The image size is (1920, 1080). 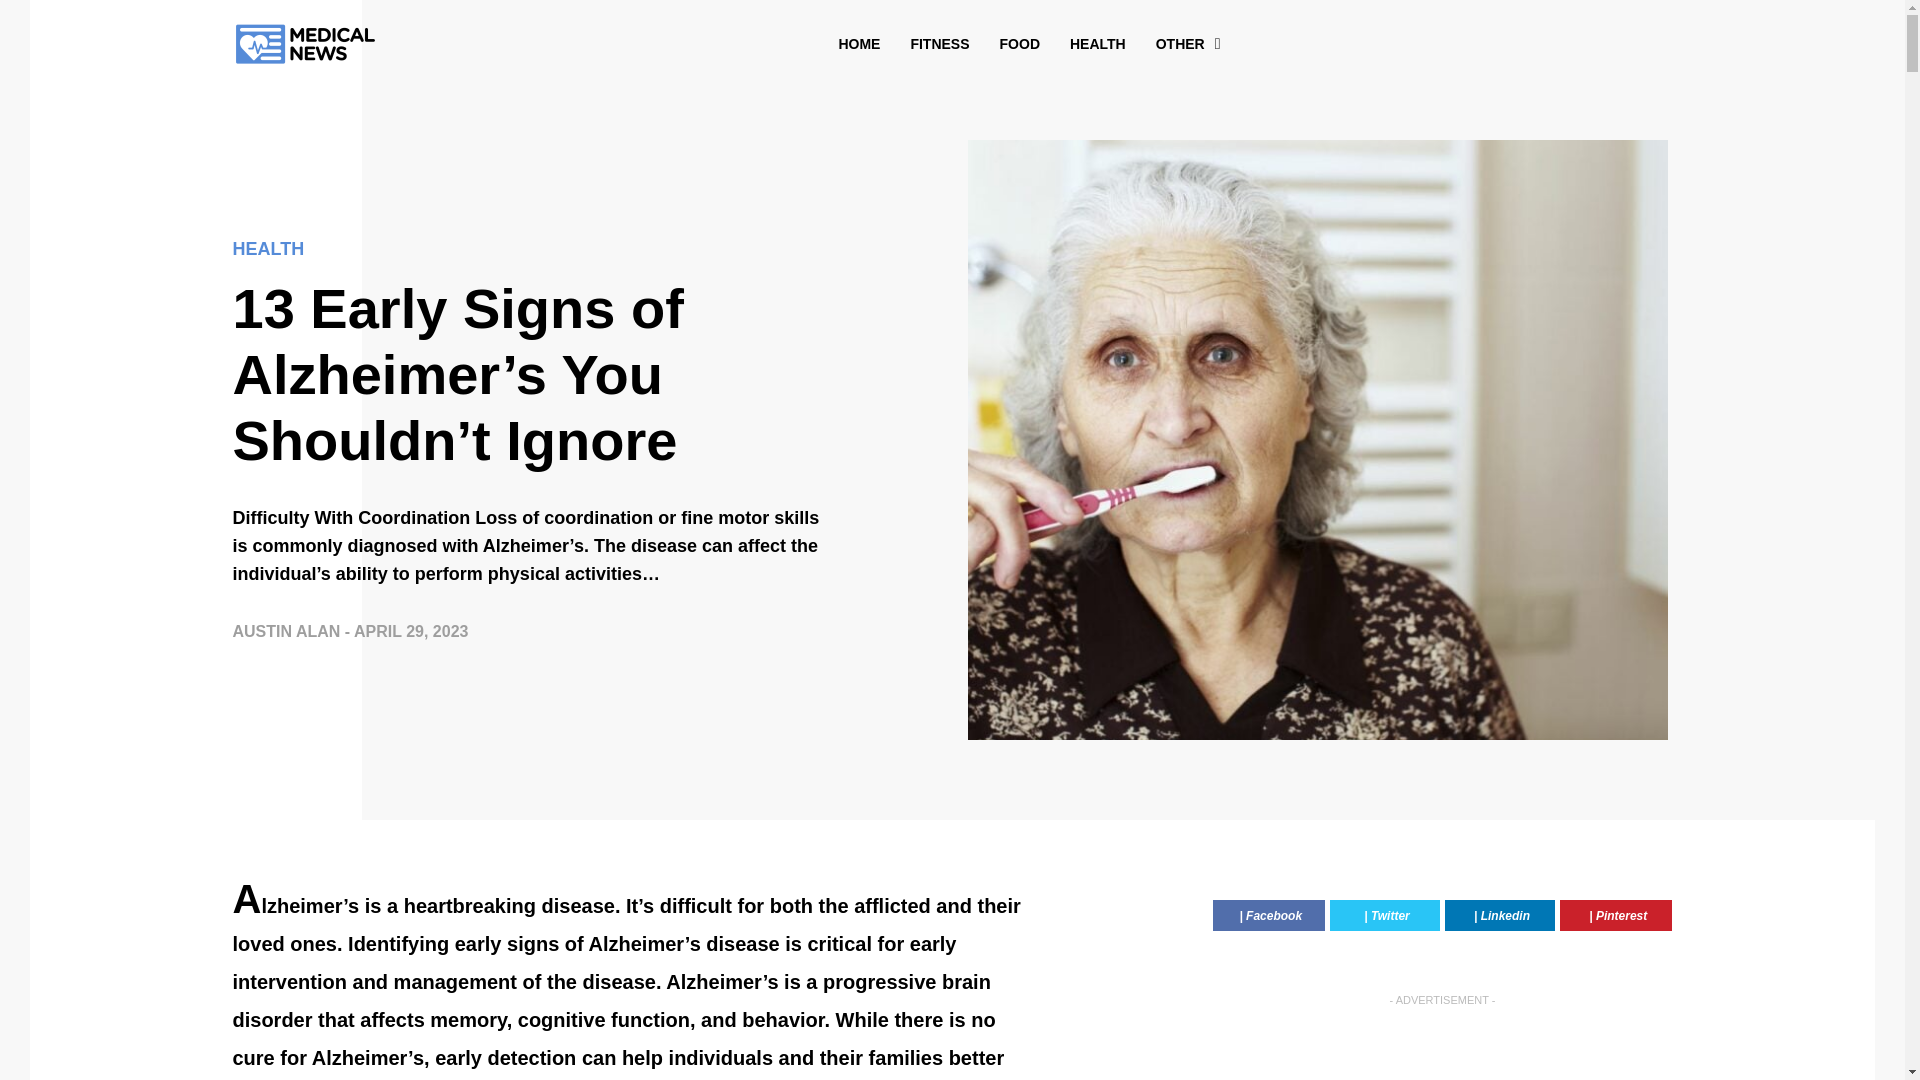 What do you see at coordinates (1098, 44) in the screenshot?
I see `HEALTH` at bounding box center [1098, 44].